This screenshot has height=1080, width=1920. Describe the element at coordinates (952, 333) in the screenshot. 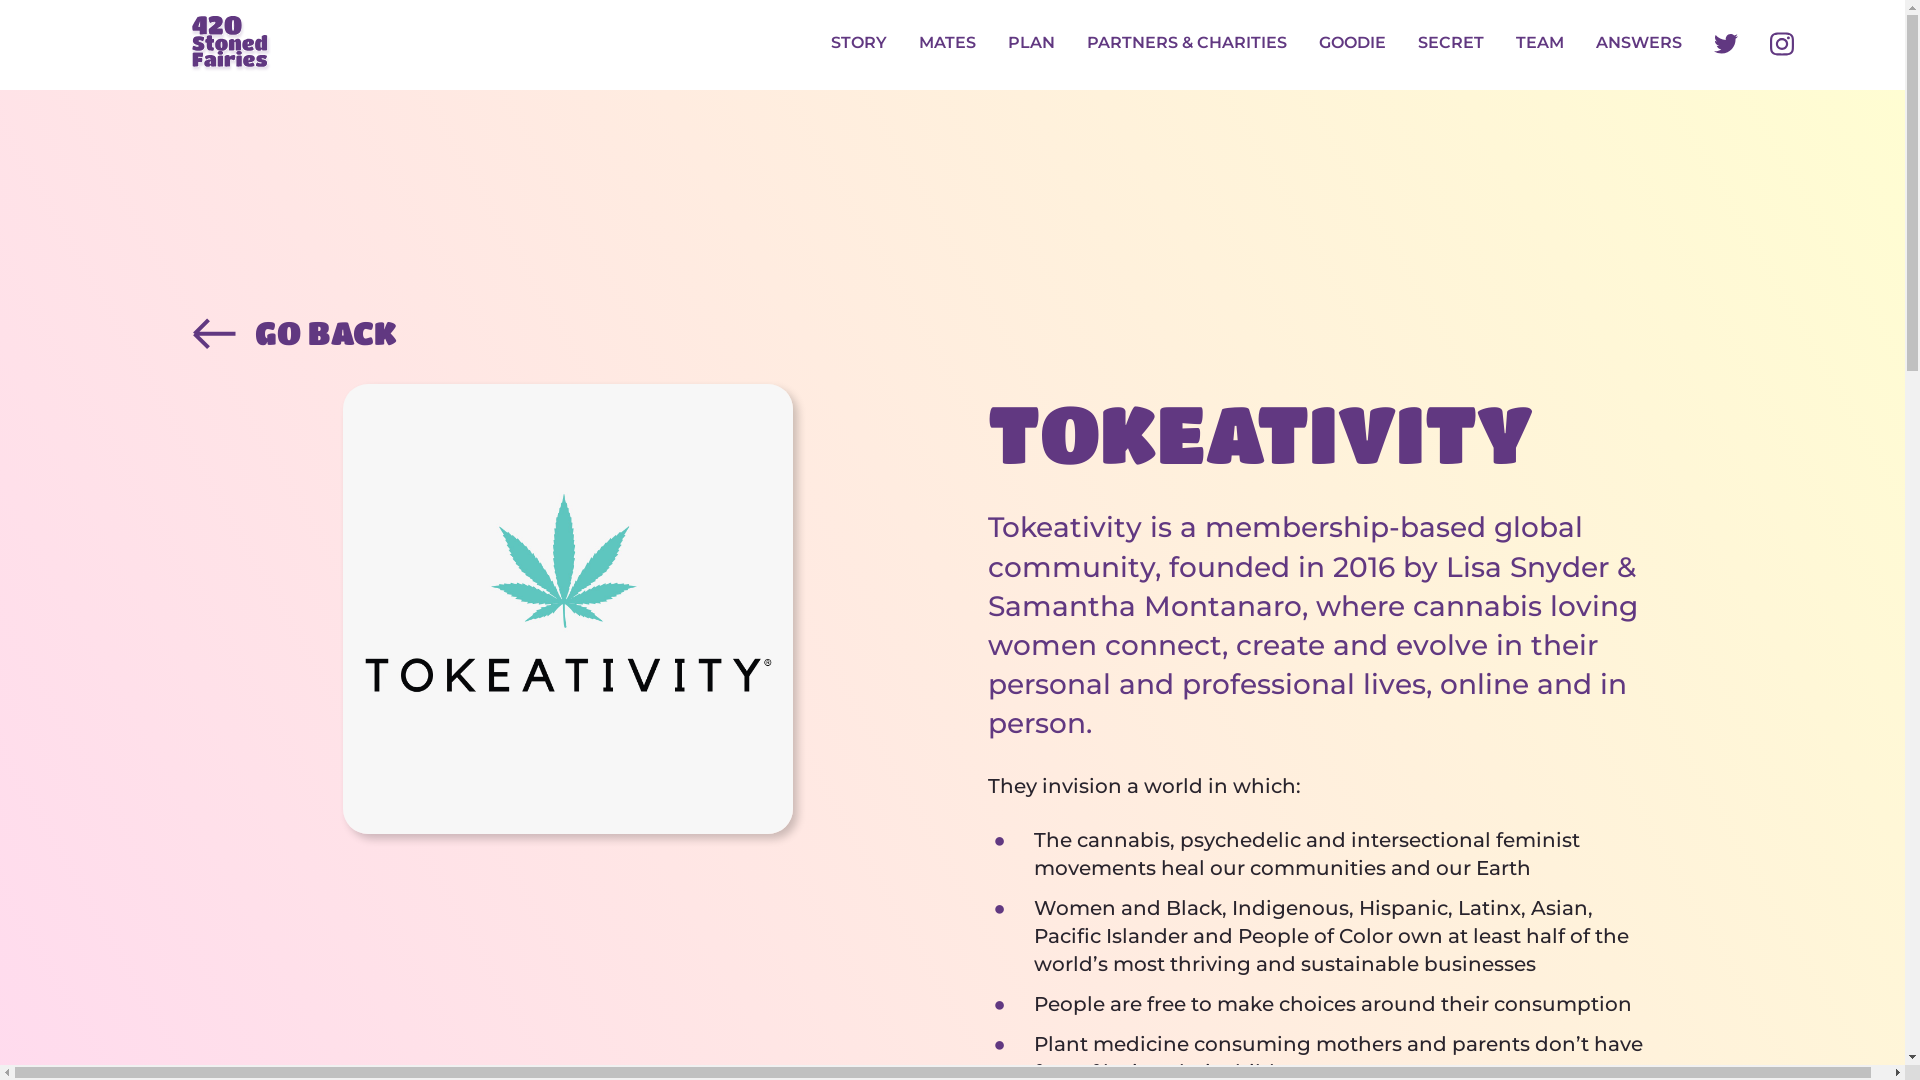

I see `GO BACK` at that location.